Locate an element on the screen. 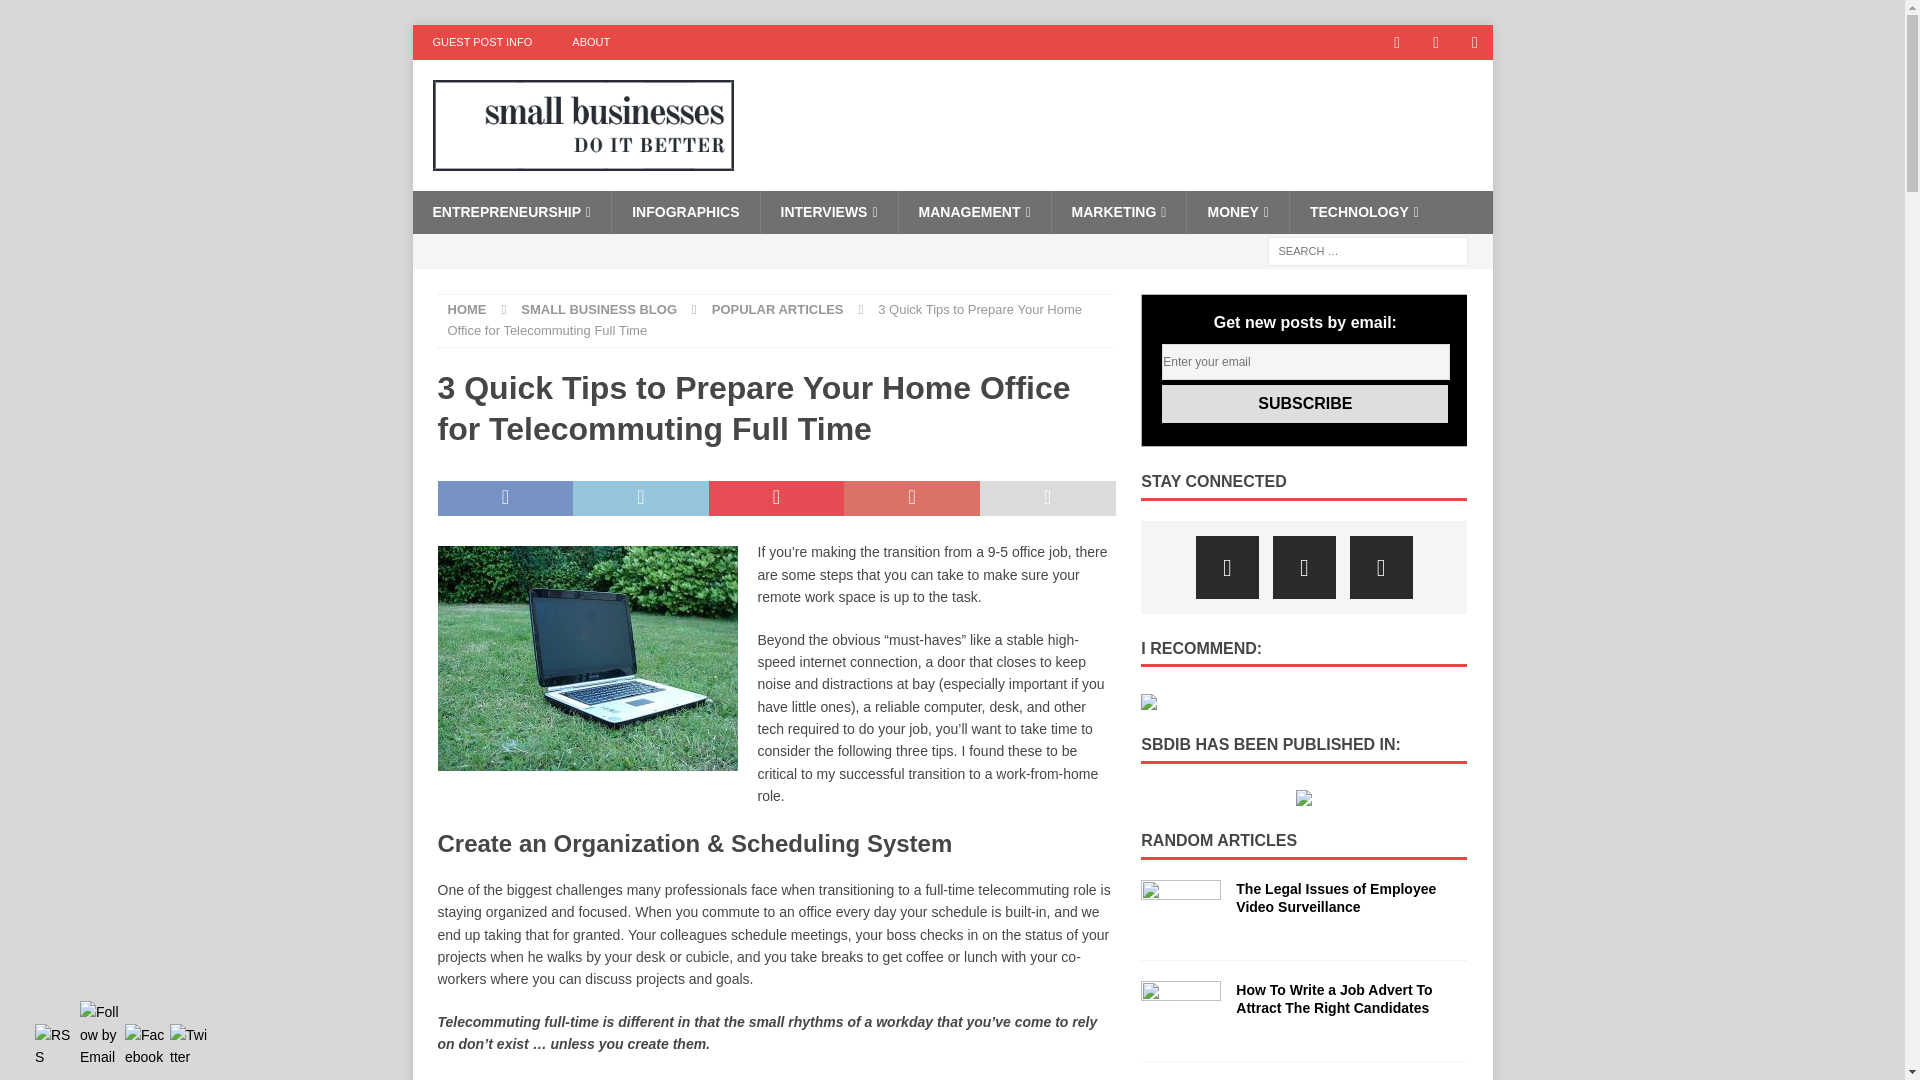 The image size is (1920, 1080). MANAGEMENT is located at coordinates (974, 212).